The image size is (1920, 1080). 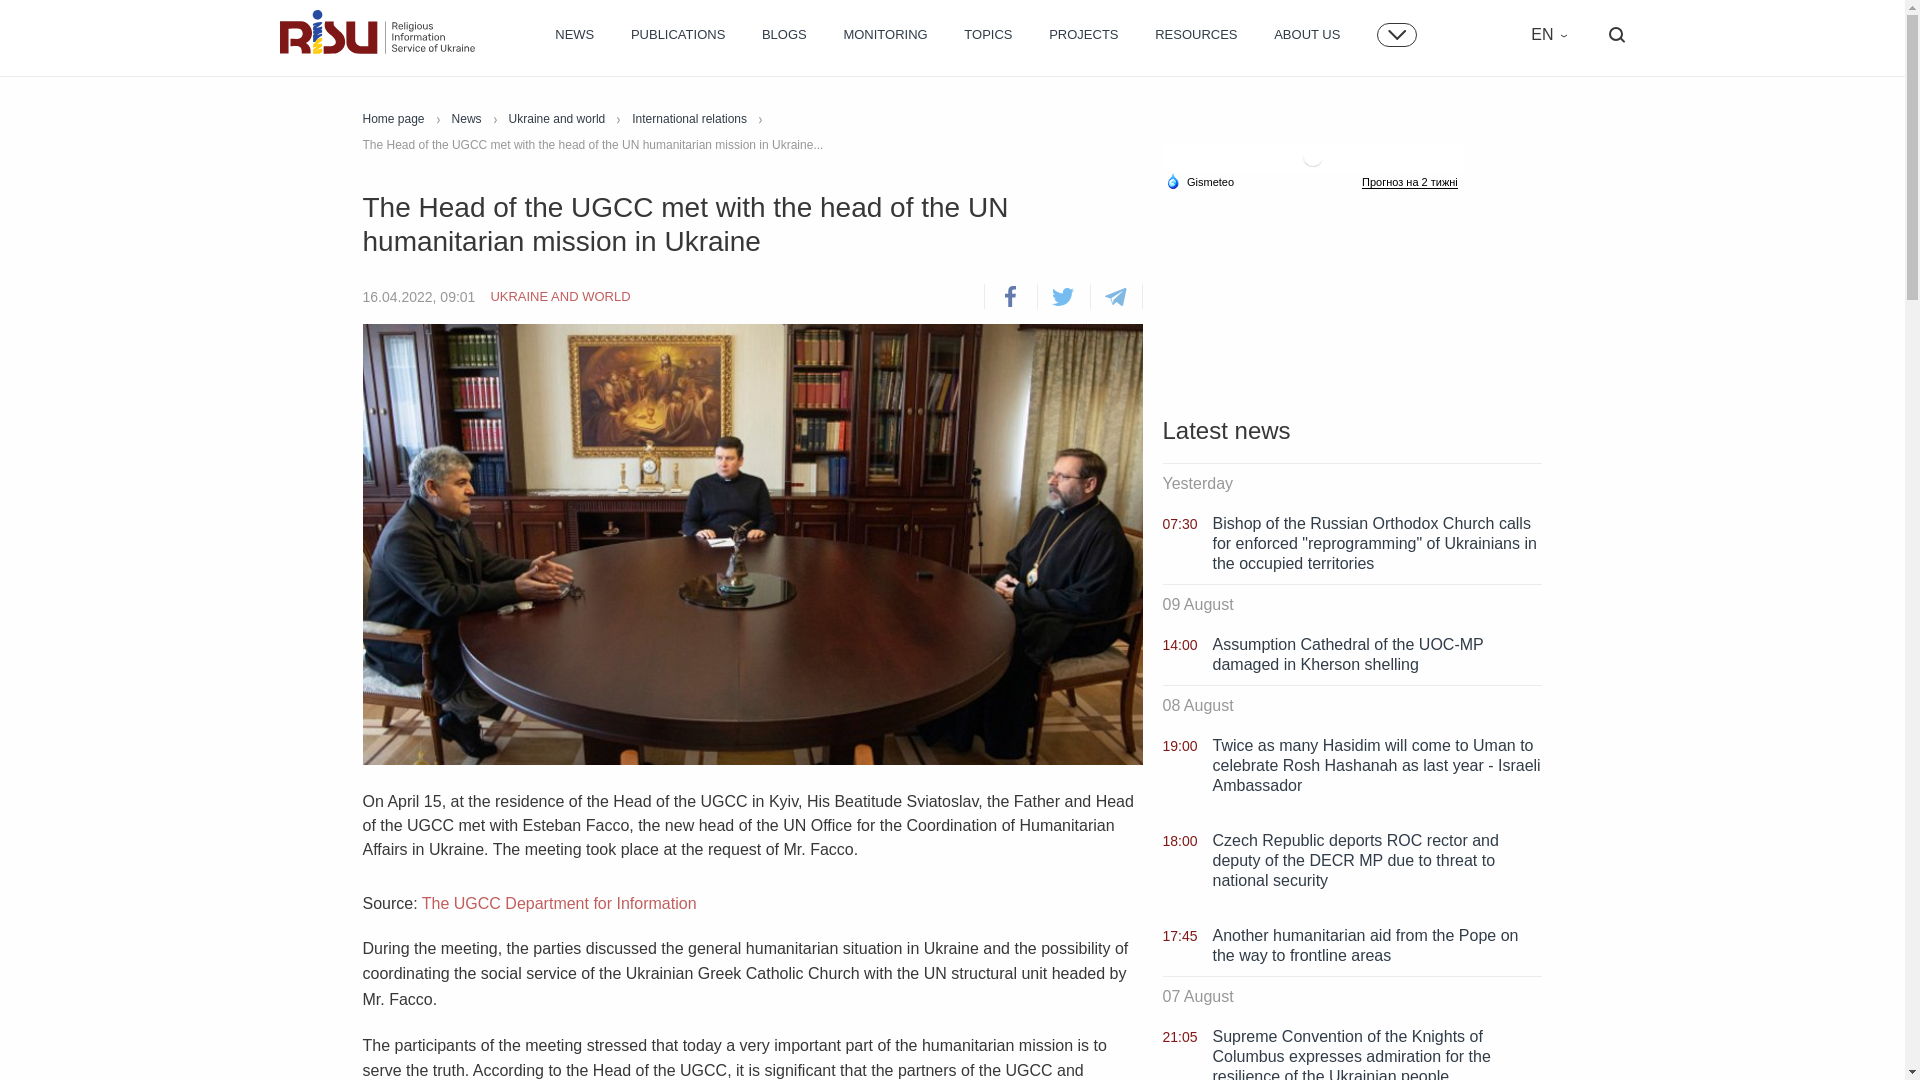 What do you see at coordinates (884, 35) in the screenshot?
I see `MONITORING` at bounding box center [884, 35].